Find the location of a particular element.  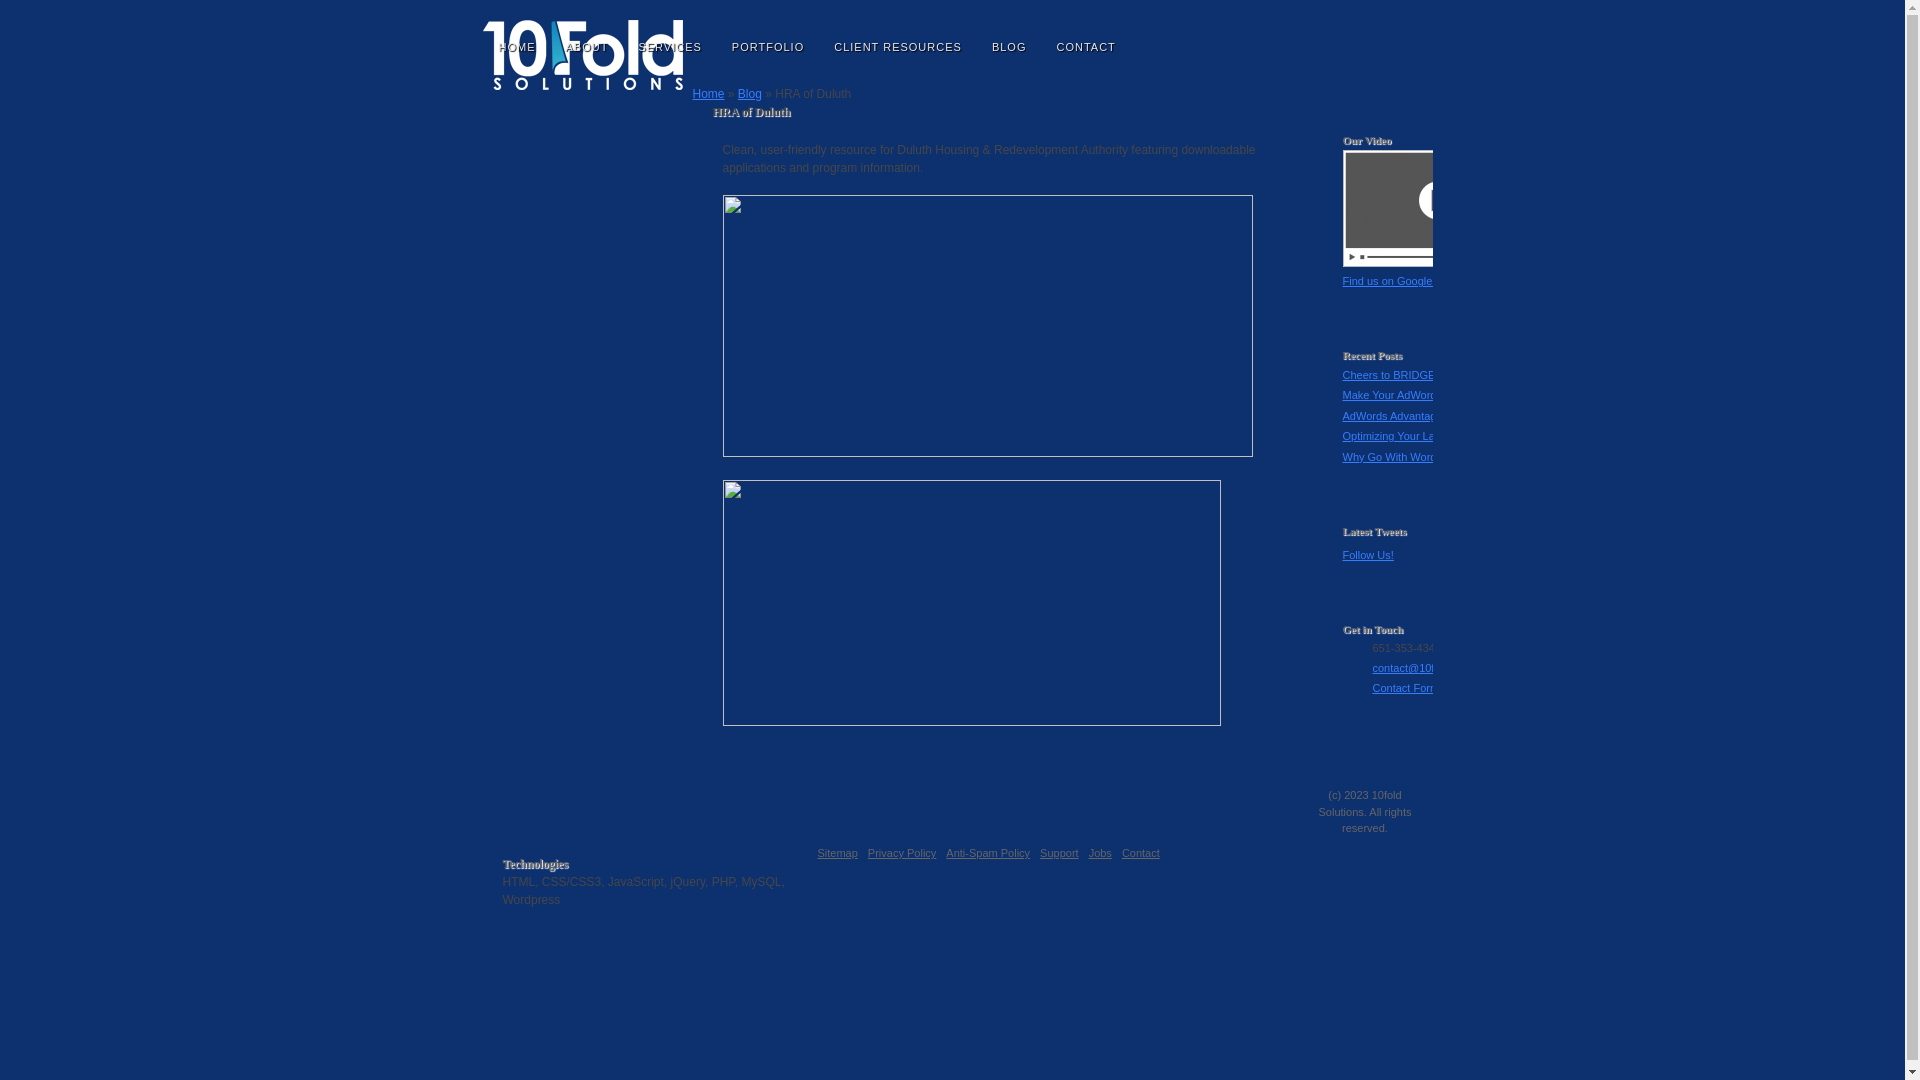

Why Go With WordPress? is located at coordinates (1406, 457).